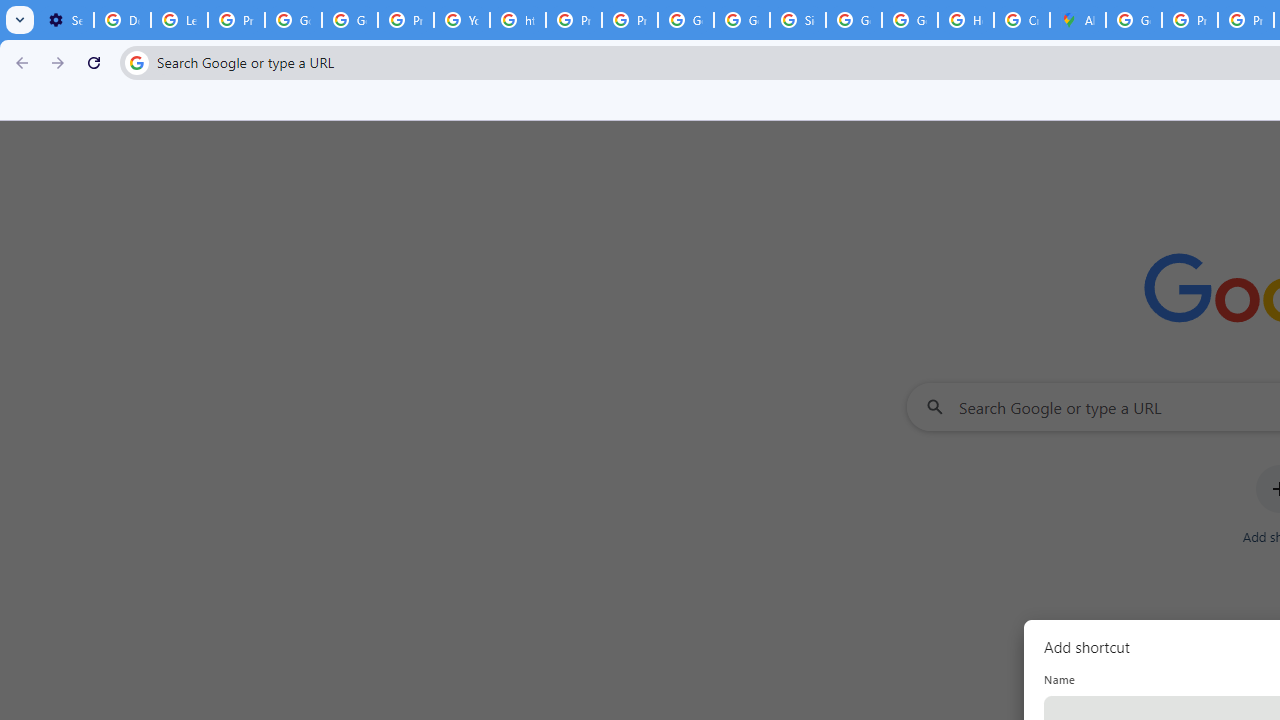 The image size is (1280, 720). I want to click on Google Account Help, so click(294, 20).